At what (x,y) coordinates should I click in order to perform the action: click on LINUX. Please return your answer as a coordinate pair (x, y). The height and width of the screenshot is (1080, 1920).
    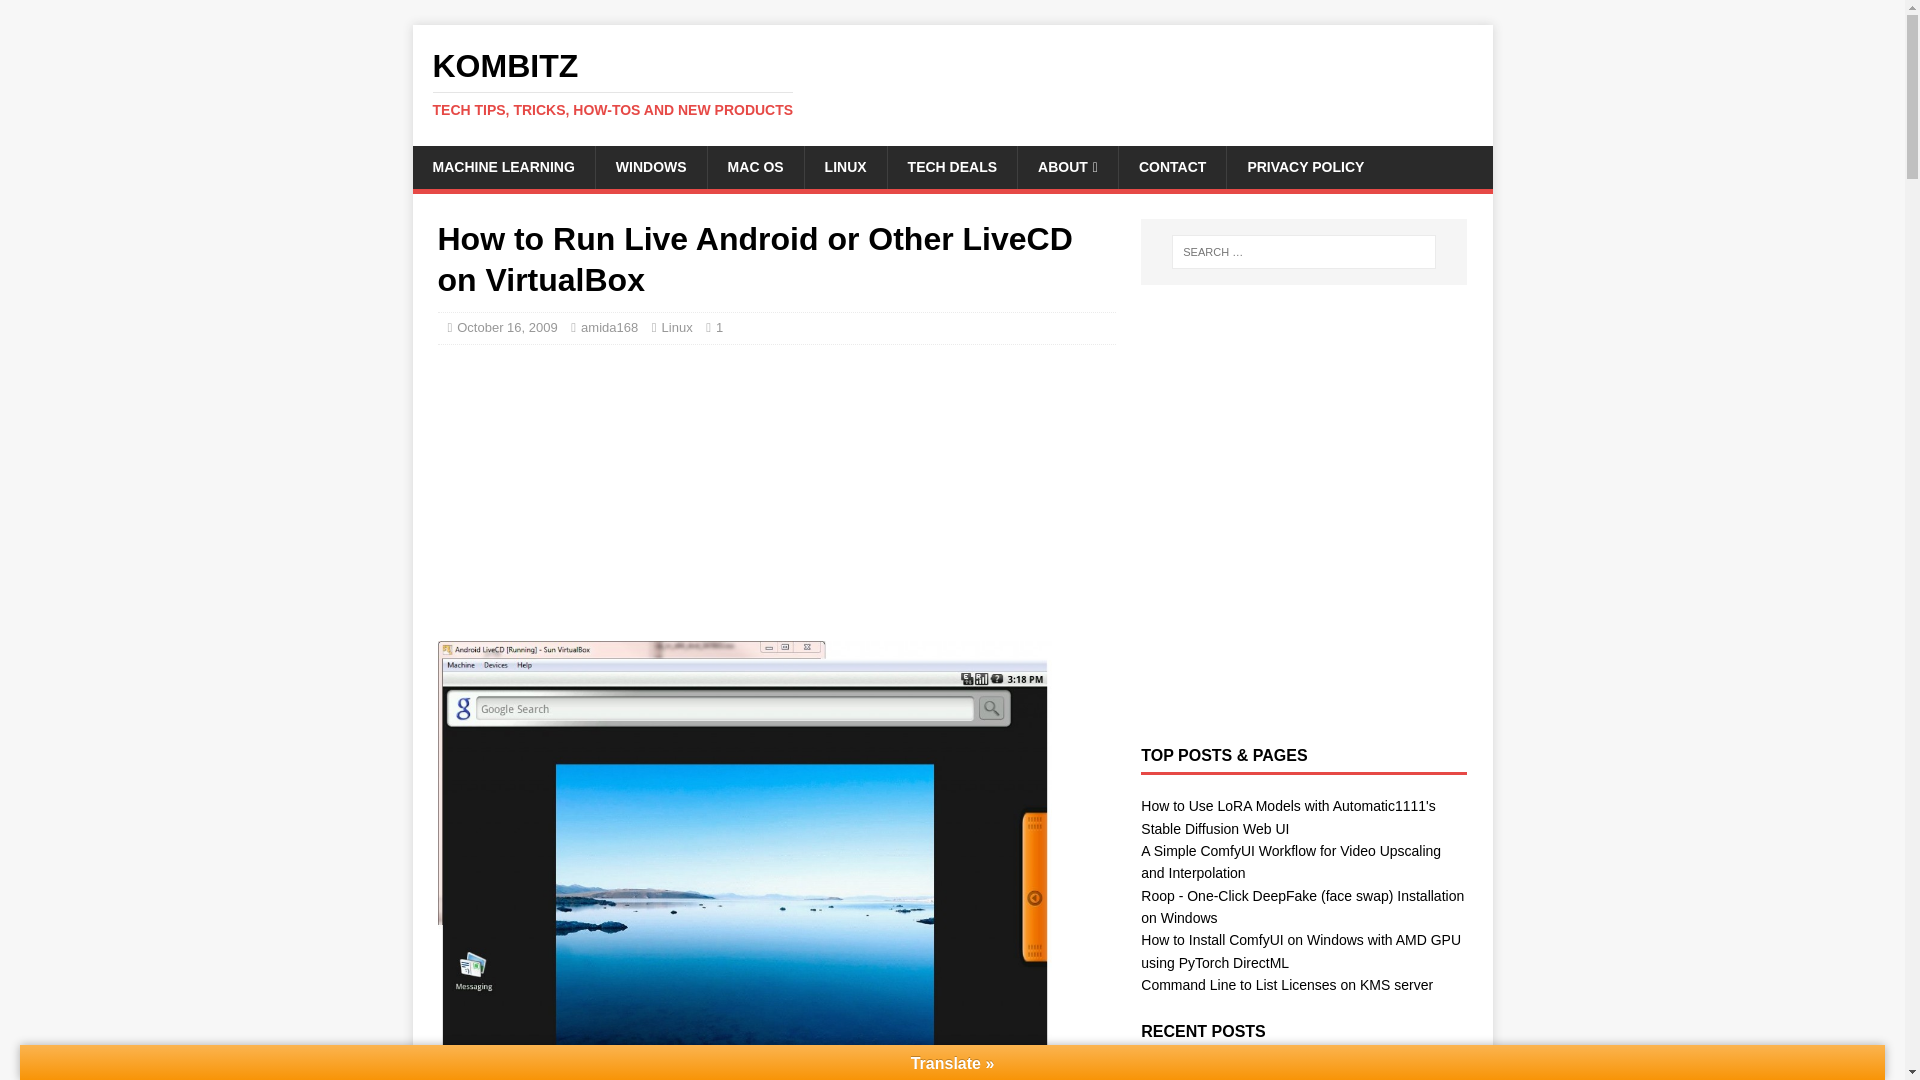
    Looking at the image, I should click on (846, 166).